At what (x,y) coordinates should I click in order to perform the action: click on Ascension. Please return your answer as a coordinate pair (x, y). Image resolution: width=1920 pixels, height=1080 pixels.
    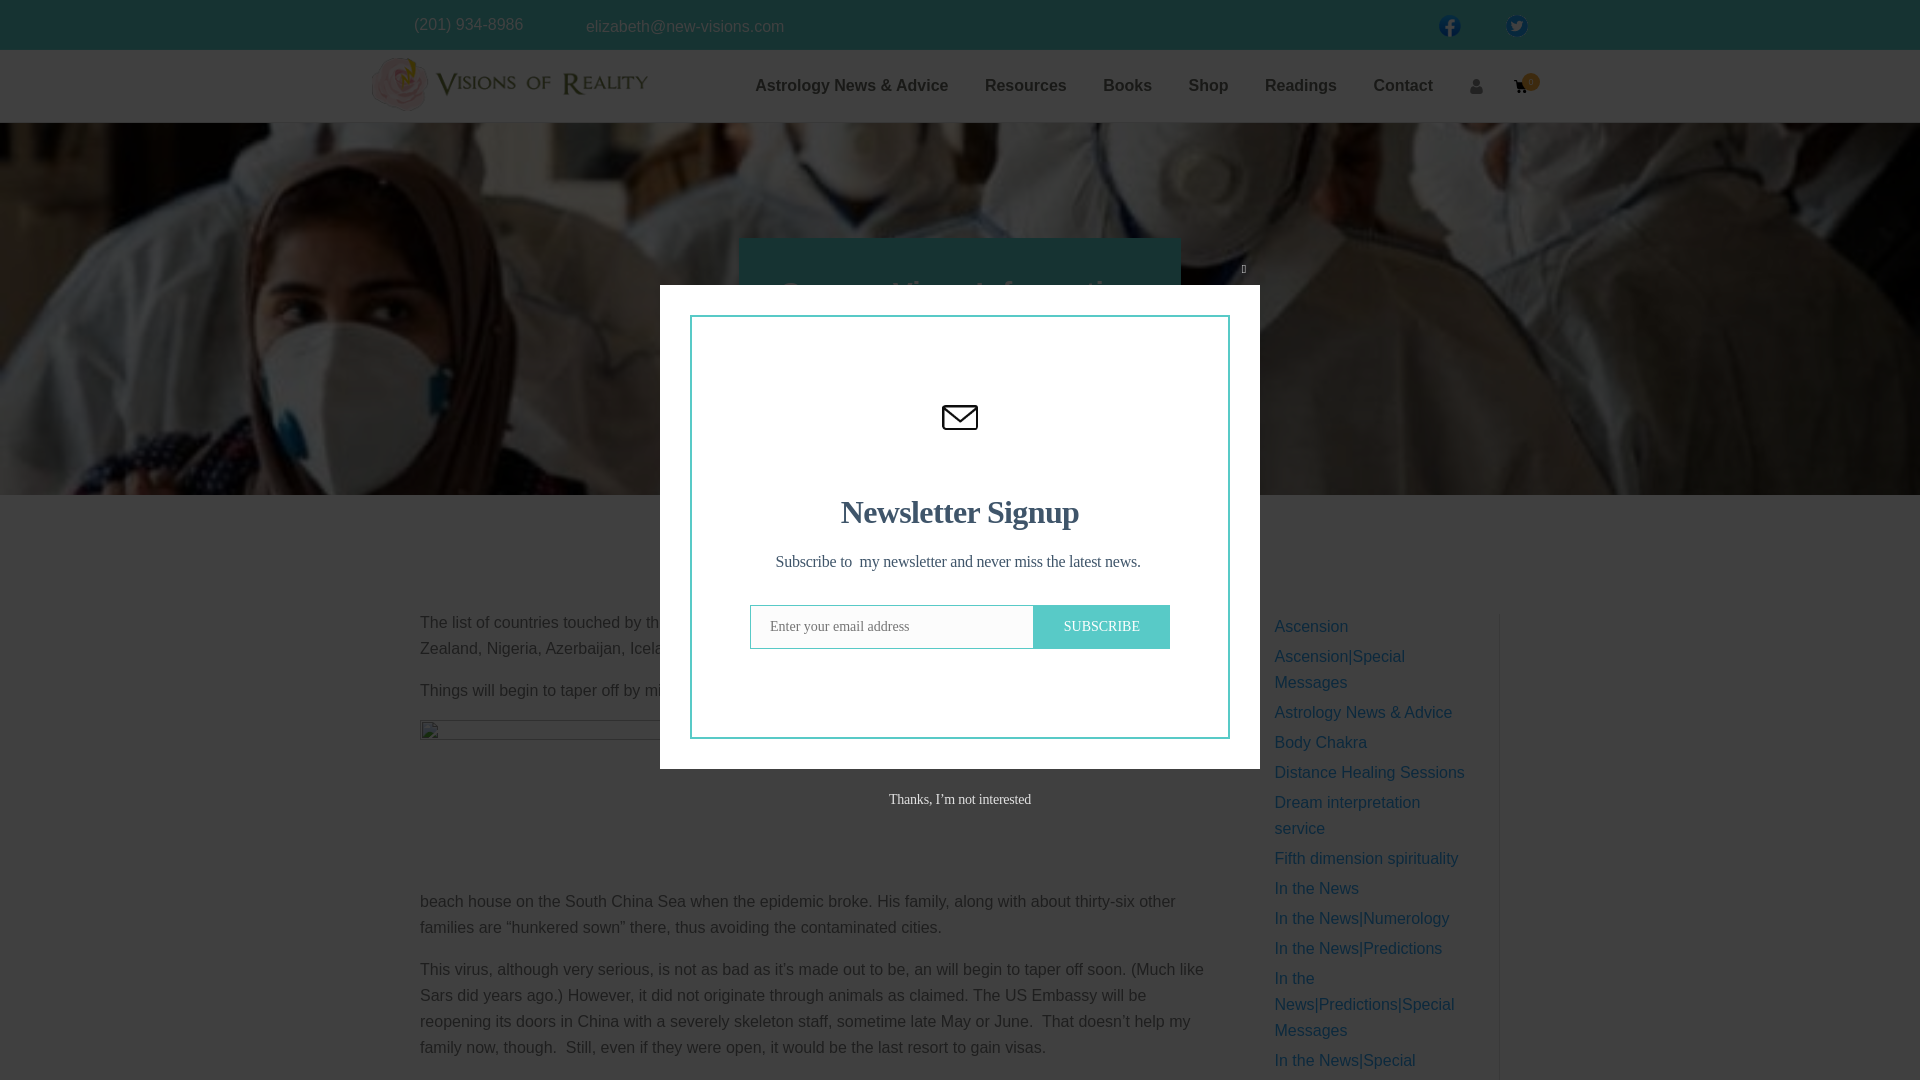
    Looking at the image, I should click on (1312, 630).